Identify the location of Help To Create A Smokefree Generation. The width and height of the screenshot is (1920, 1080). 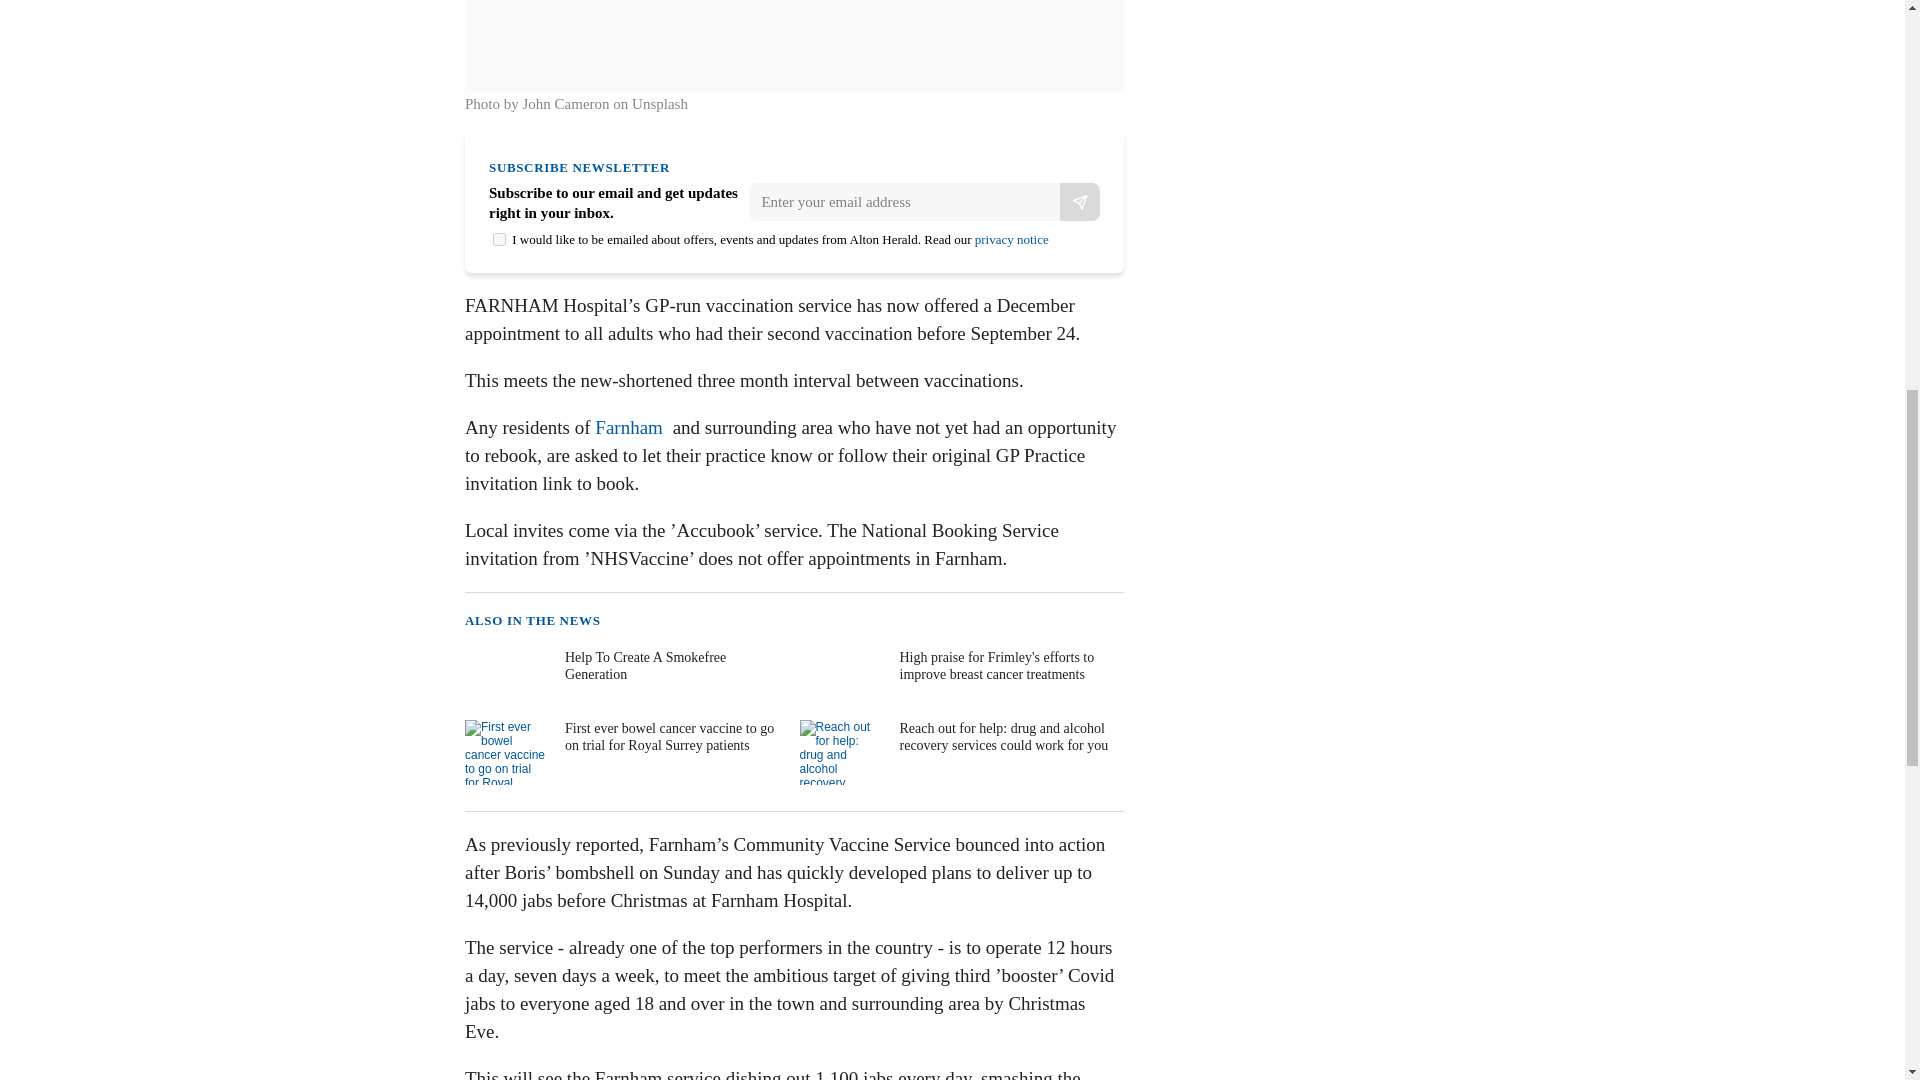
(624, 681).